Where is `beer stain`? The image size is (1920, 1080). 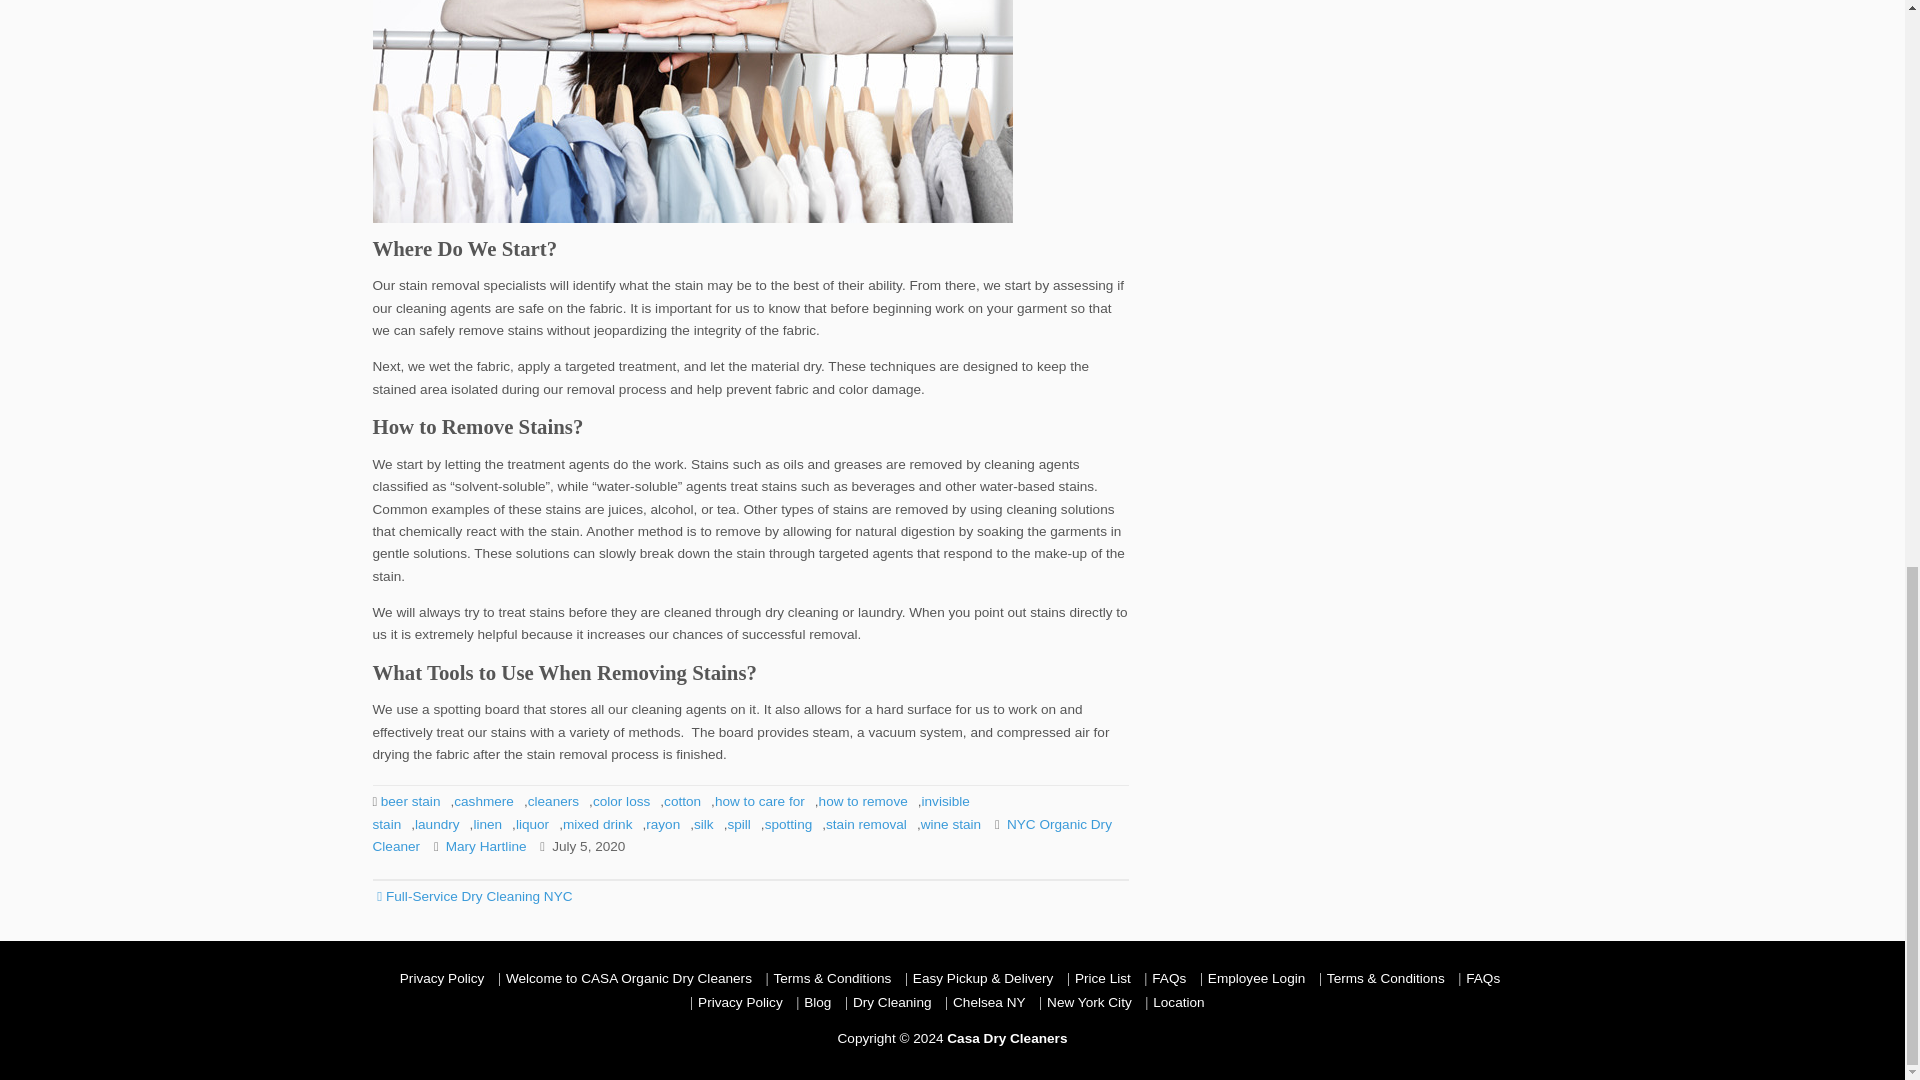
beer stain is located at coordinates (410, 800).